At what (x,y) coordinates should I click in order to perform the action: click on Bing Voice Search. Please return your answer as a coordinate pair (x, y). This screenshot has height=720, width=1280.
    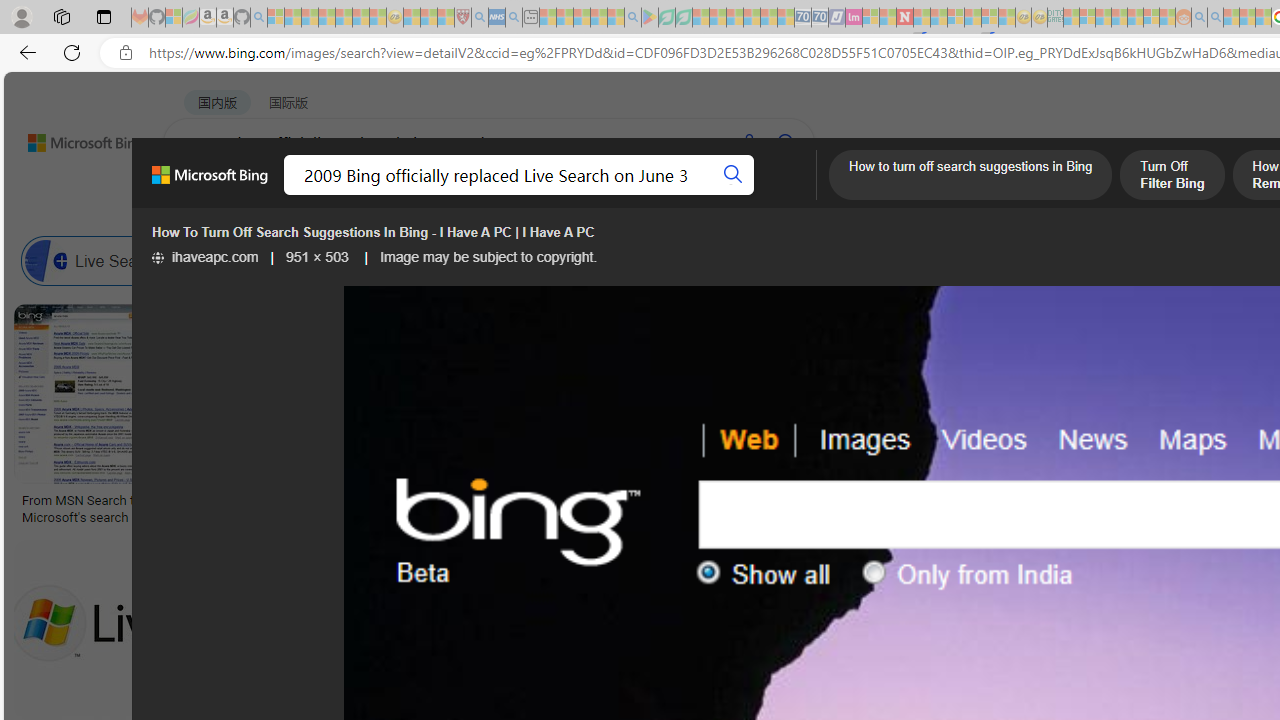
    Looking at the image, I should click on (214, 260).